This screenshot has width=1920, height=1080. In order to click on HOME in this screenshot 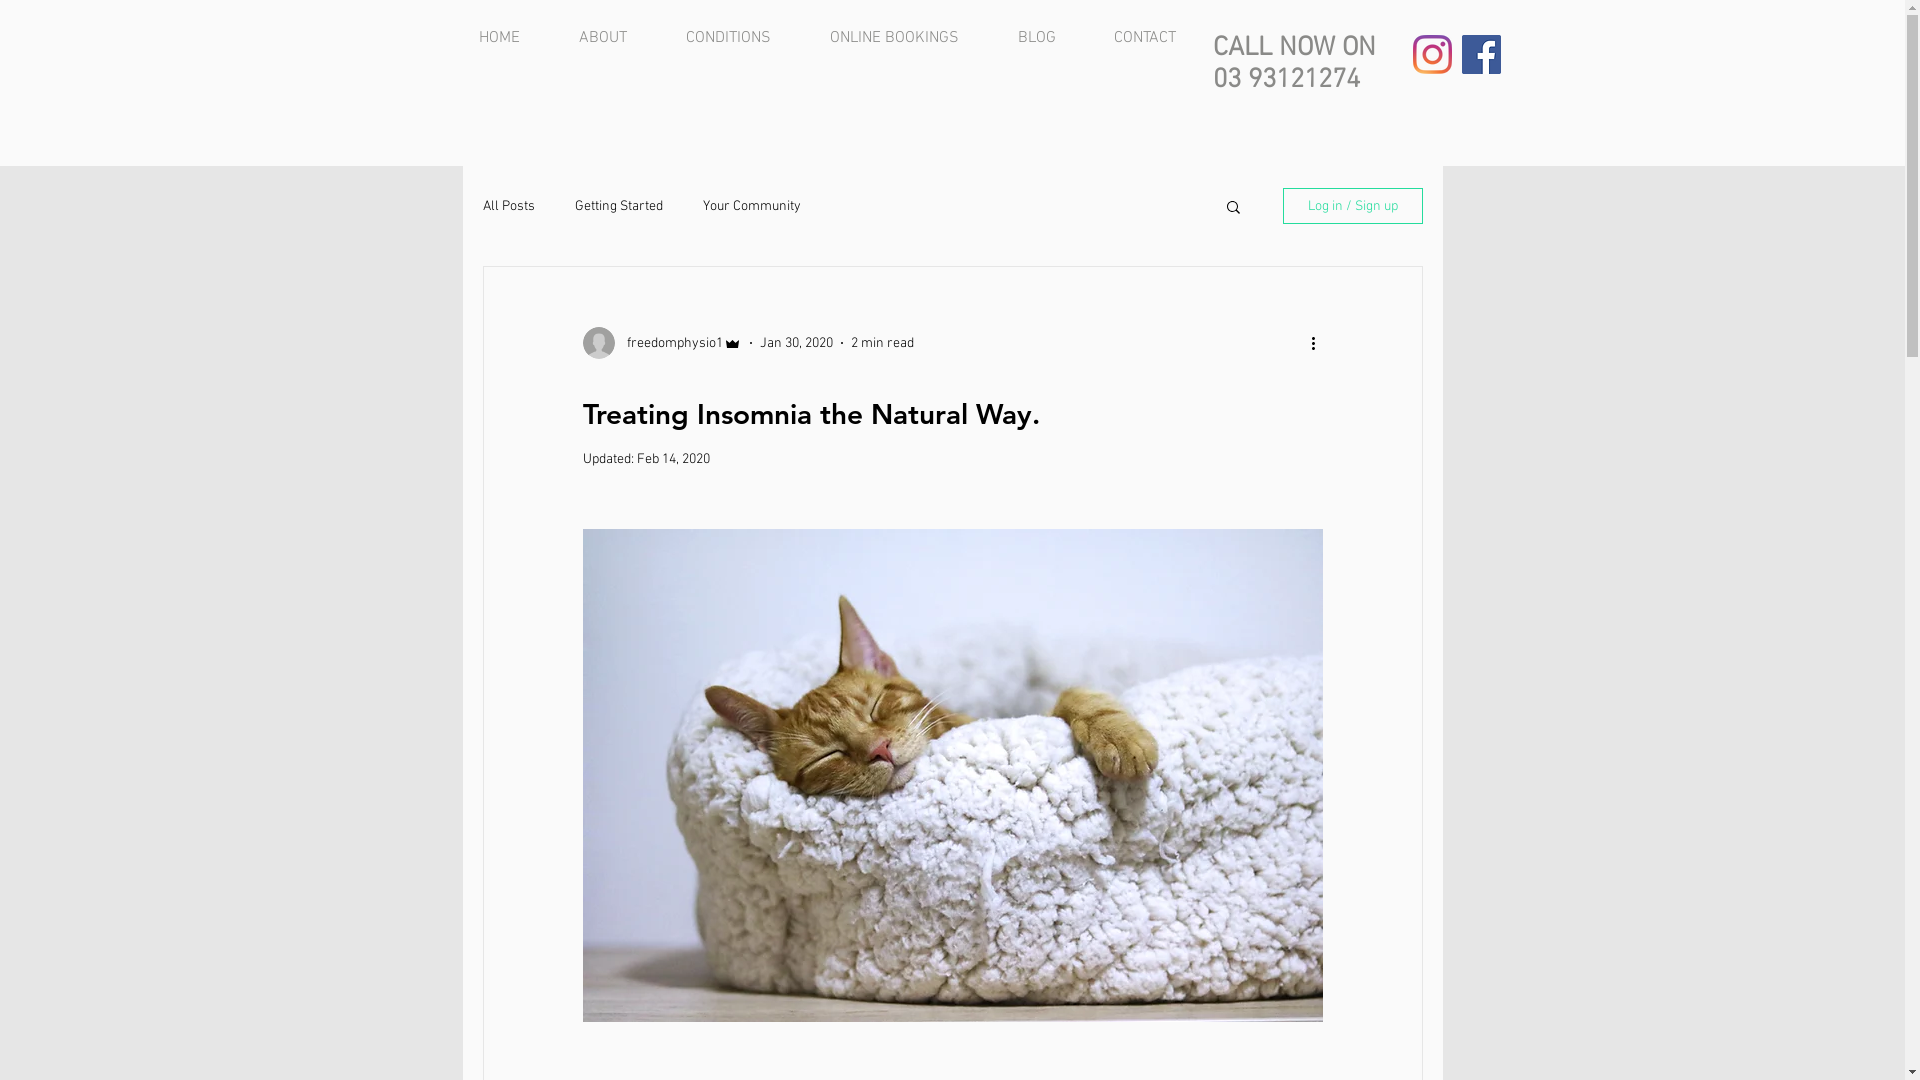, I will do `click(514, 38)`.